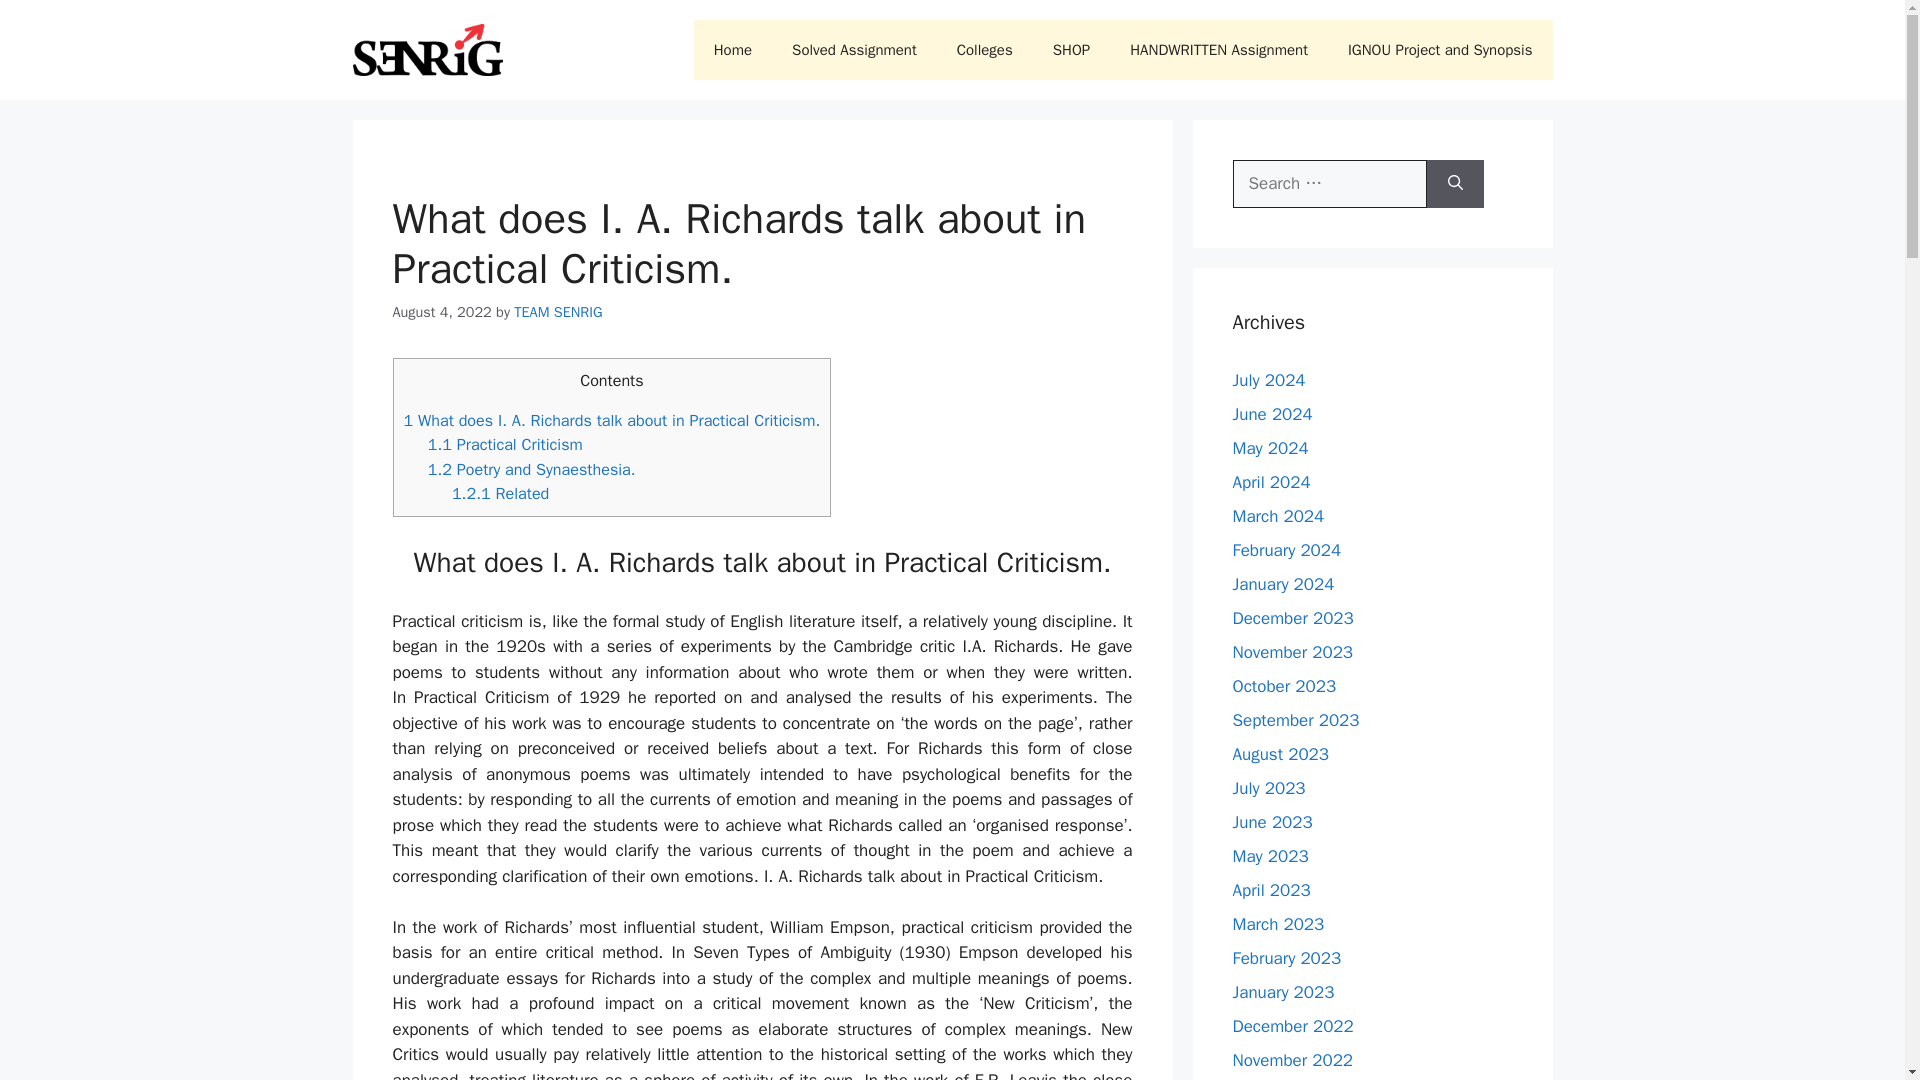 The image size is (1920, 1080). I want to click on August 2023, so click(1280, 754).